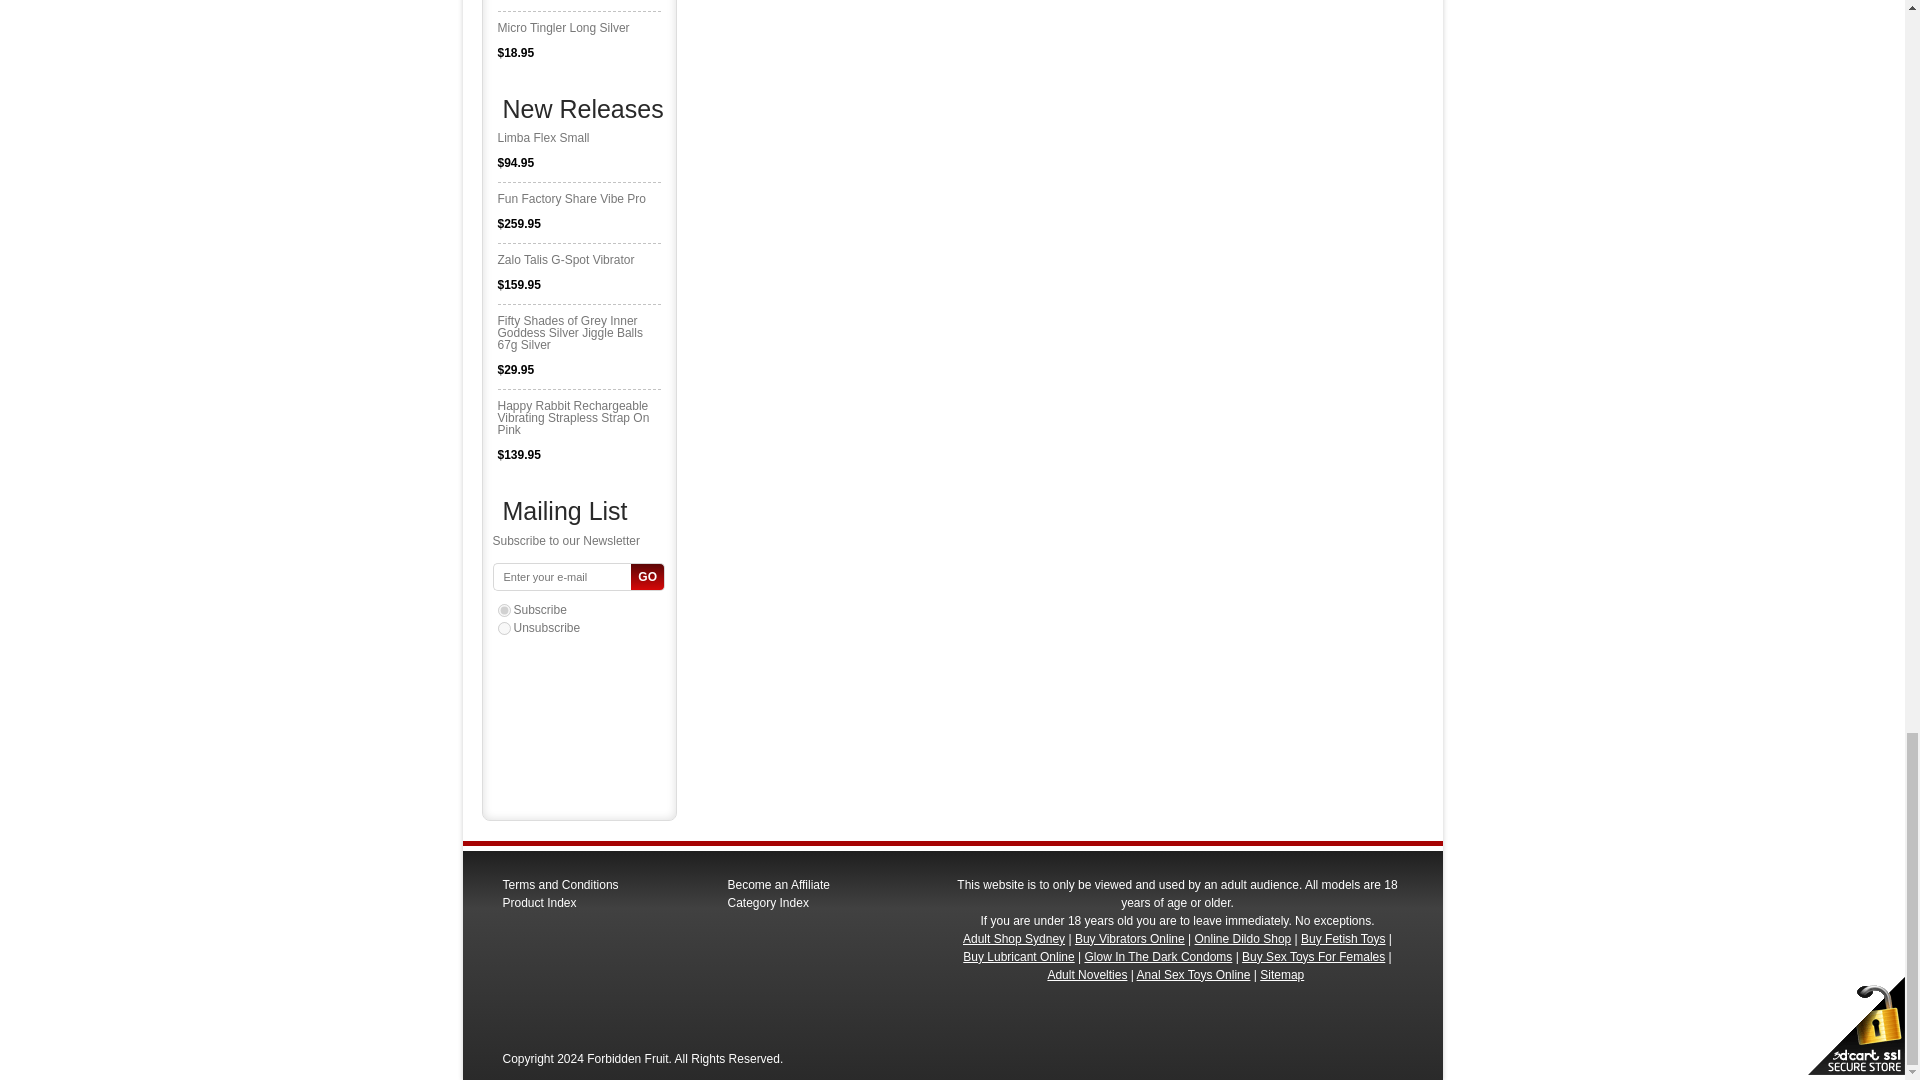  What do you see at coordinates (1045, 1012) in the screenshot?
I see `Follow Us on Instagram` at bounding box center [1045, 1012].